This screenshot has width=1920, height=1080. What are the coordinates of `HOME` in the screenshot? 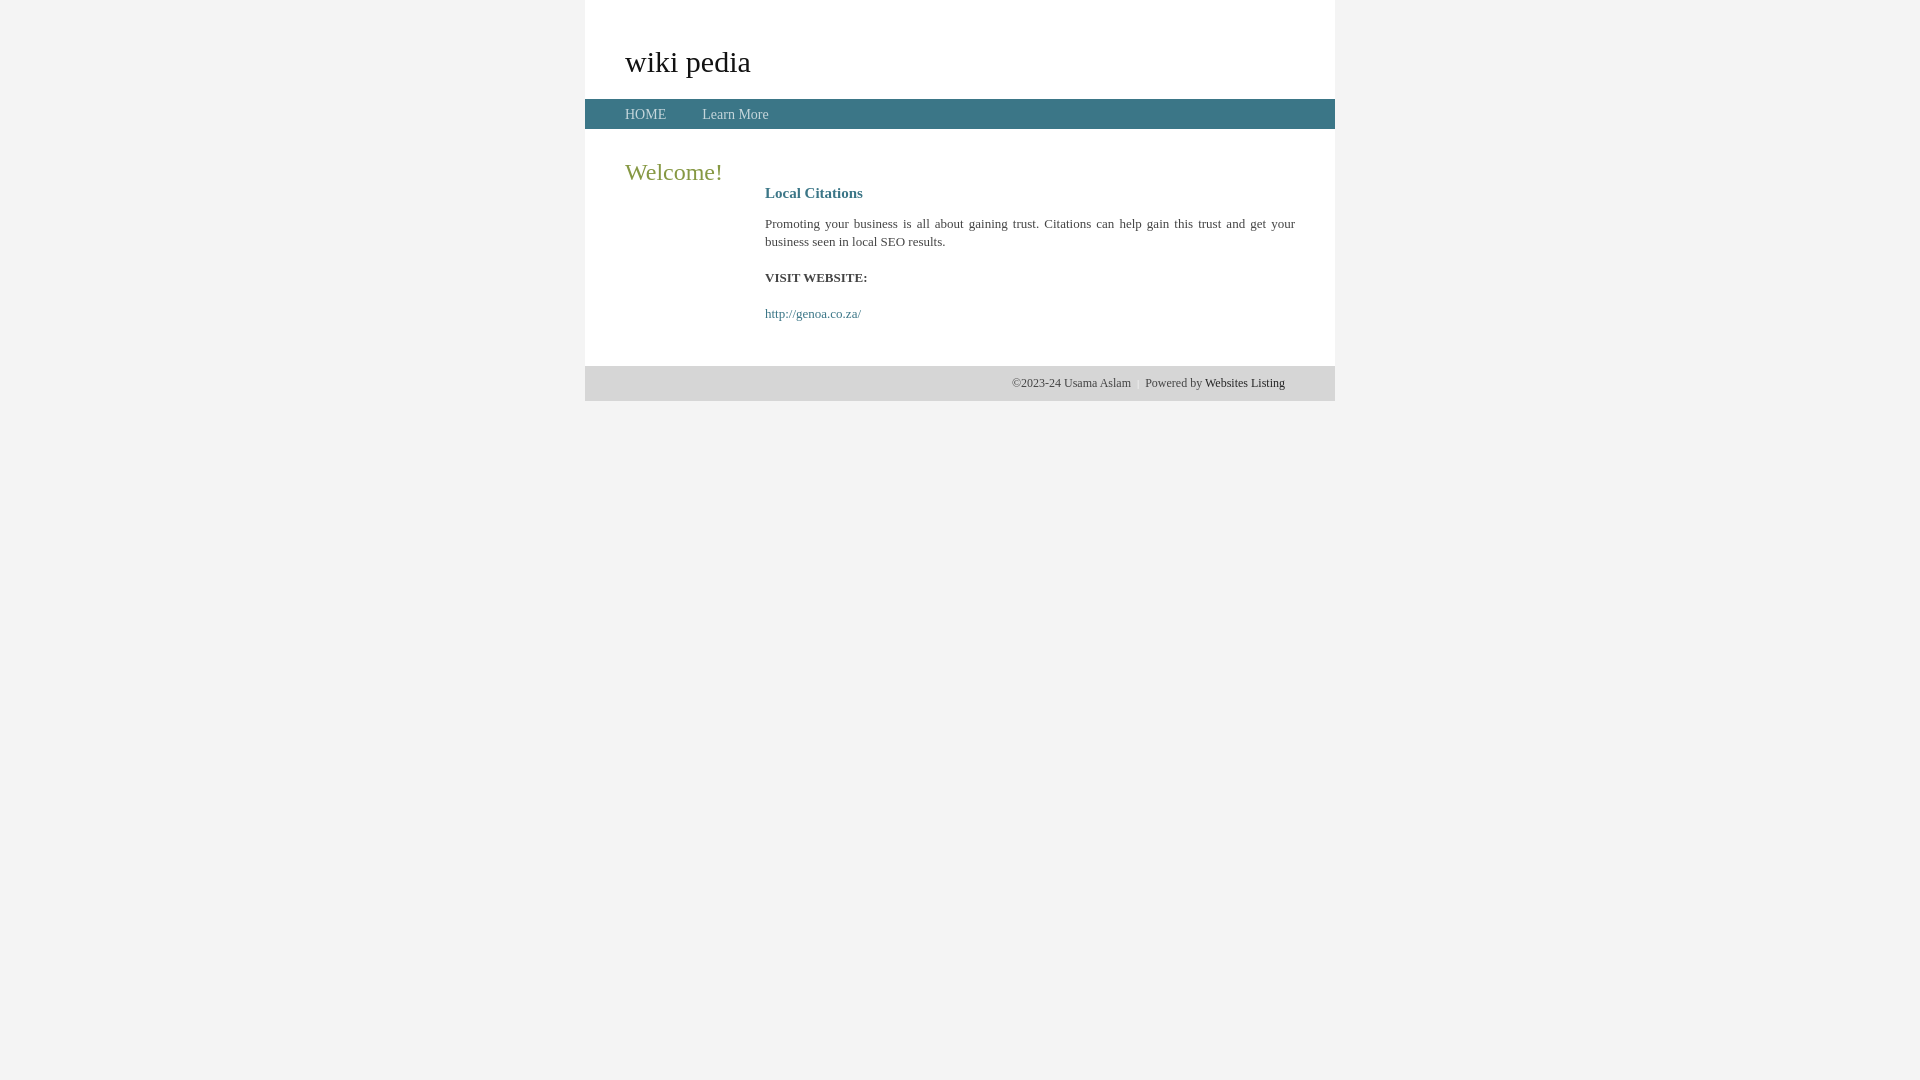 It's located at (646, 114).